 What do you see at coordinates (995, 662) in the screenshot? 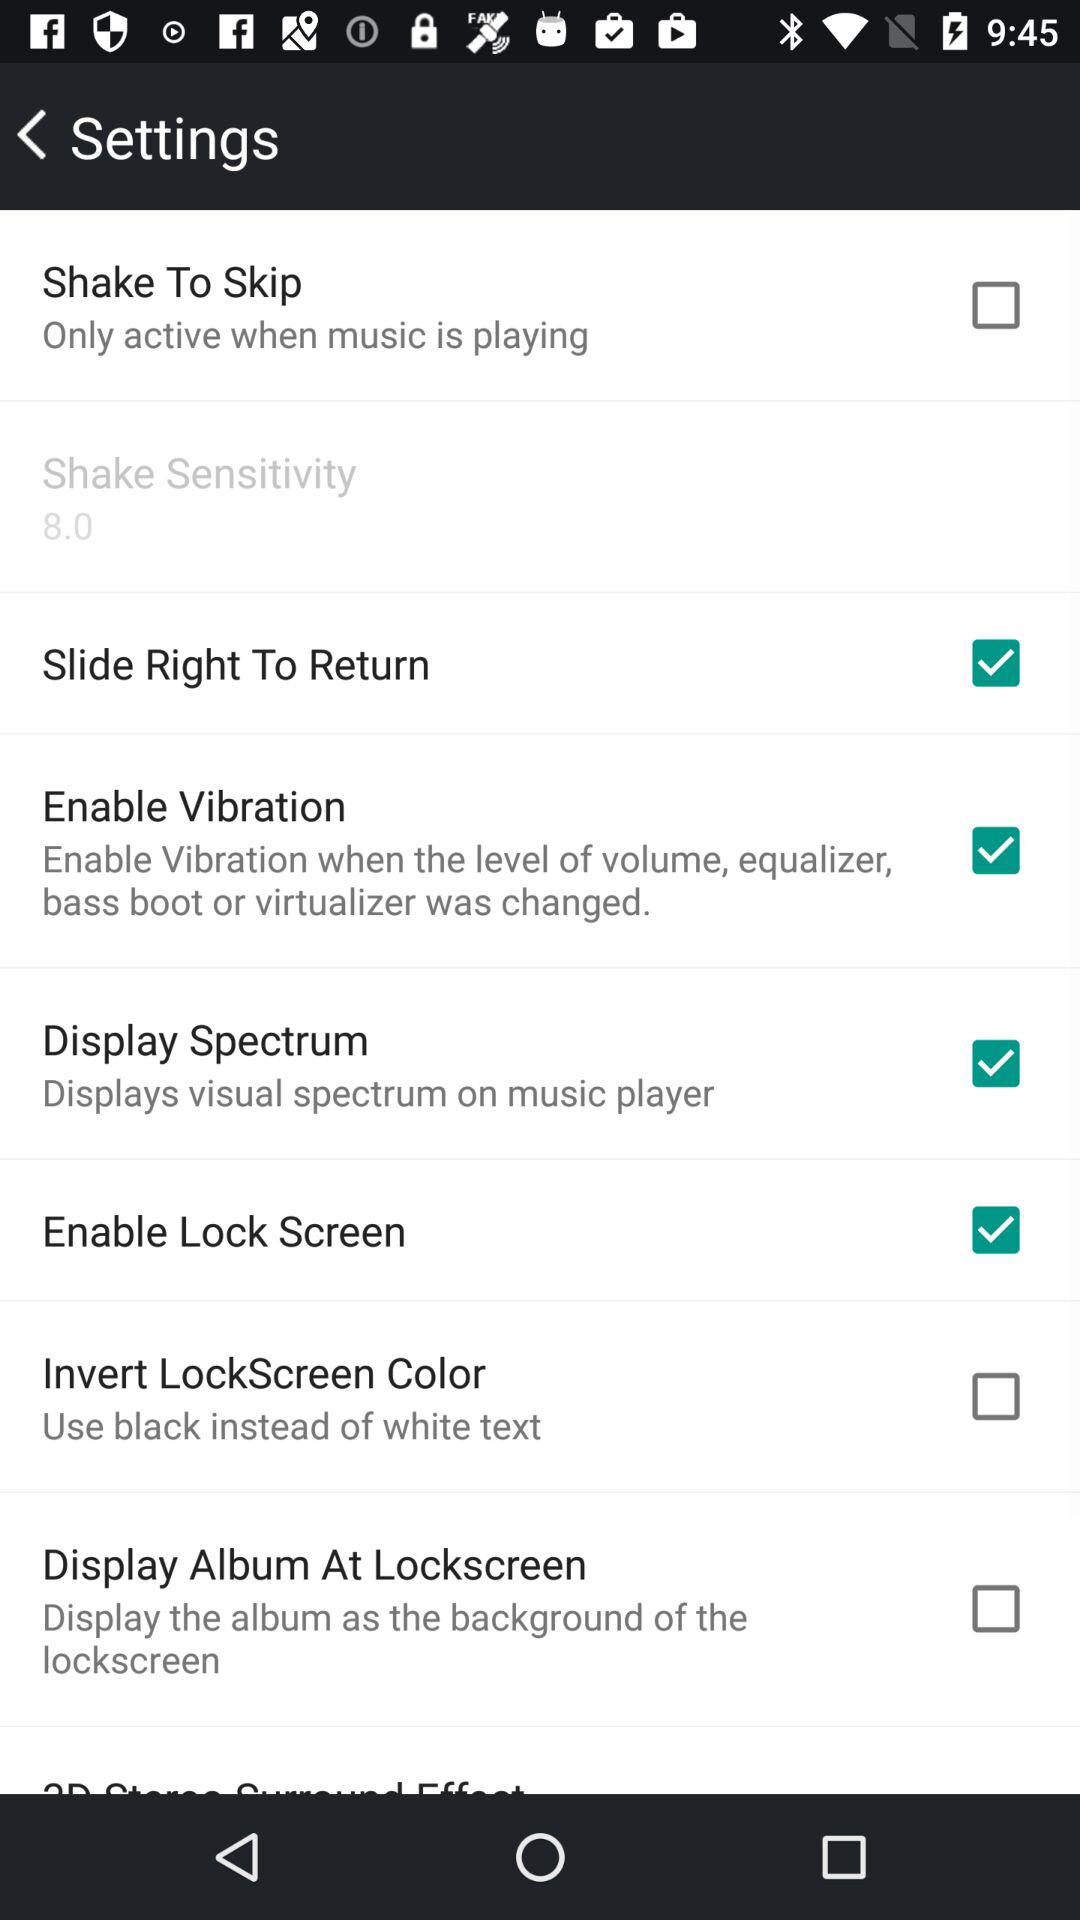
I see `click the second check box from top` at bounding box center [995, 662].